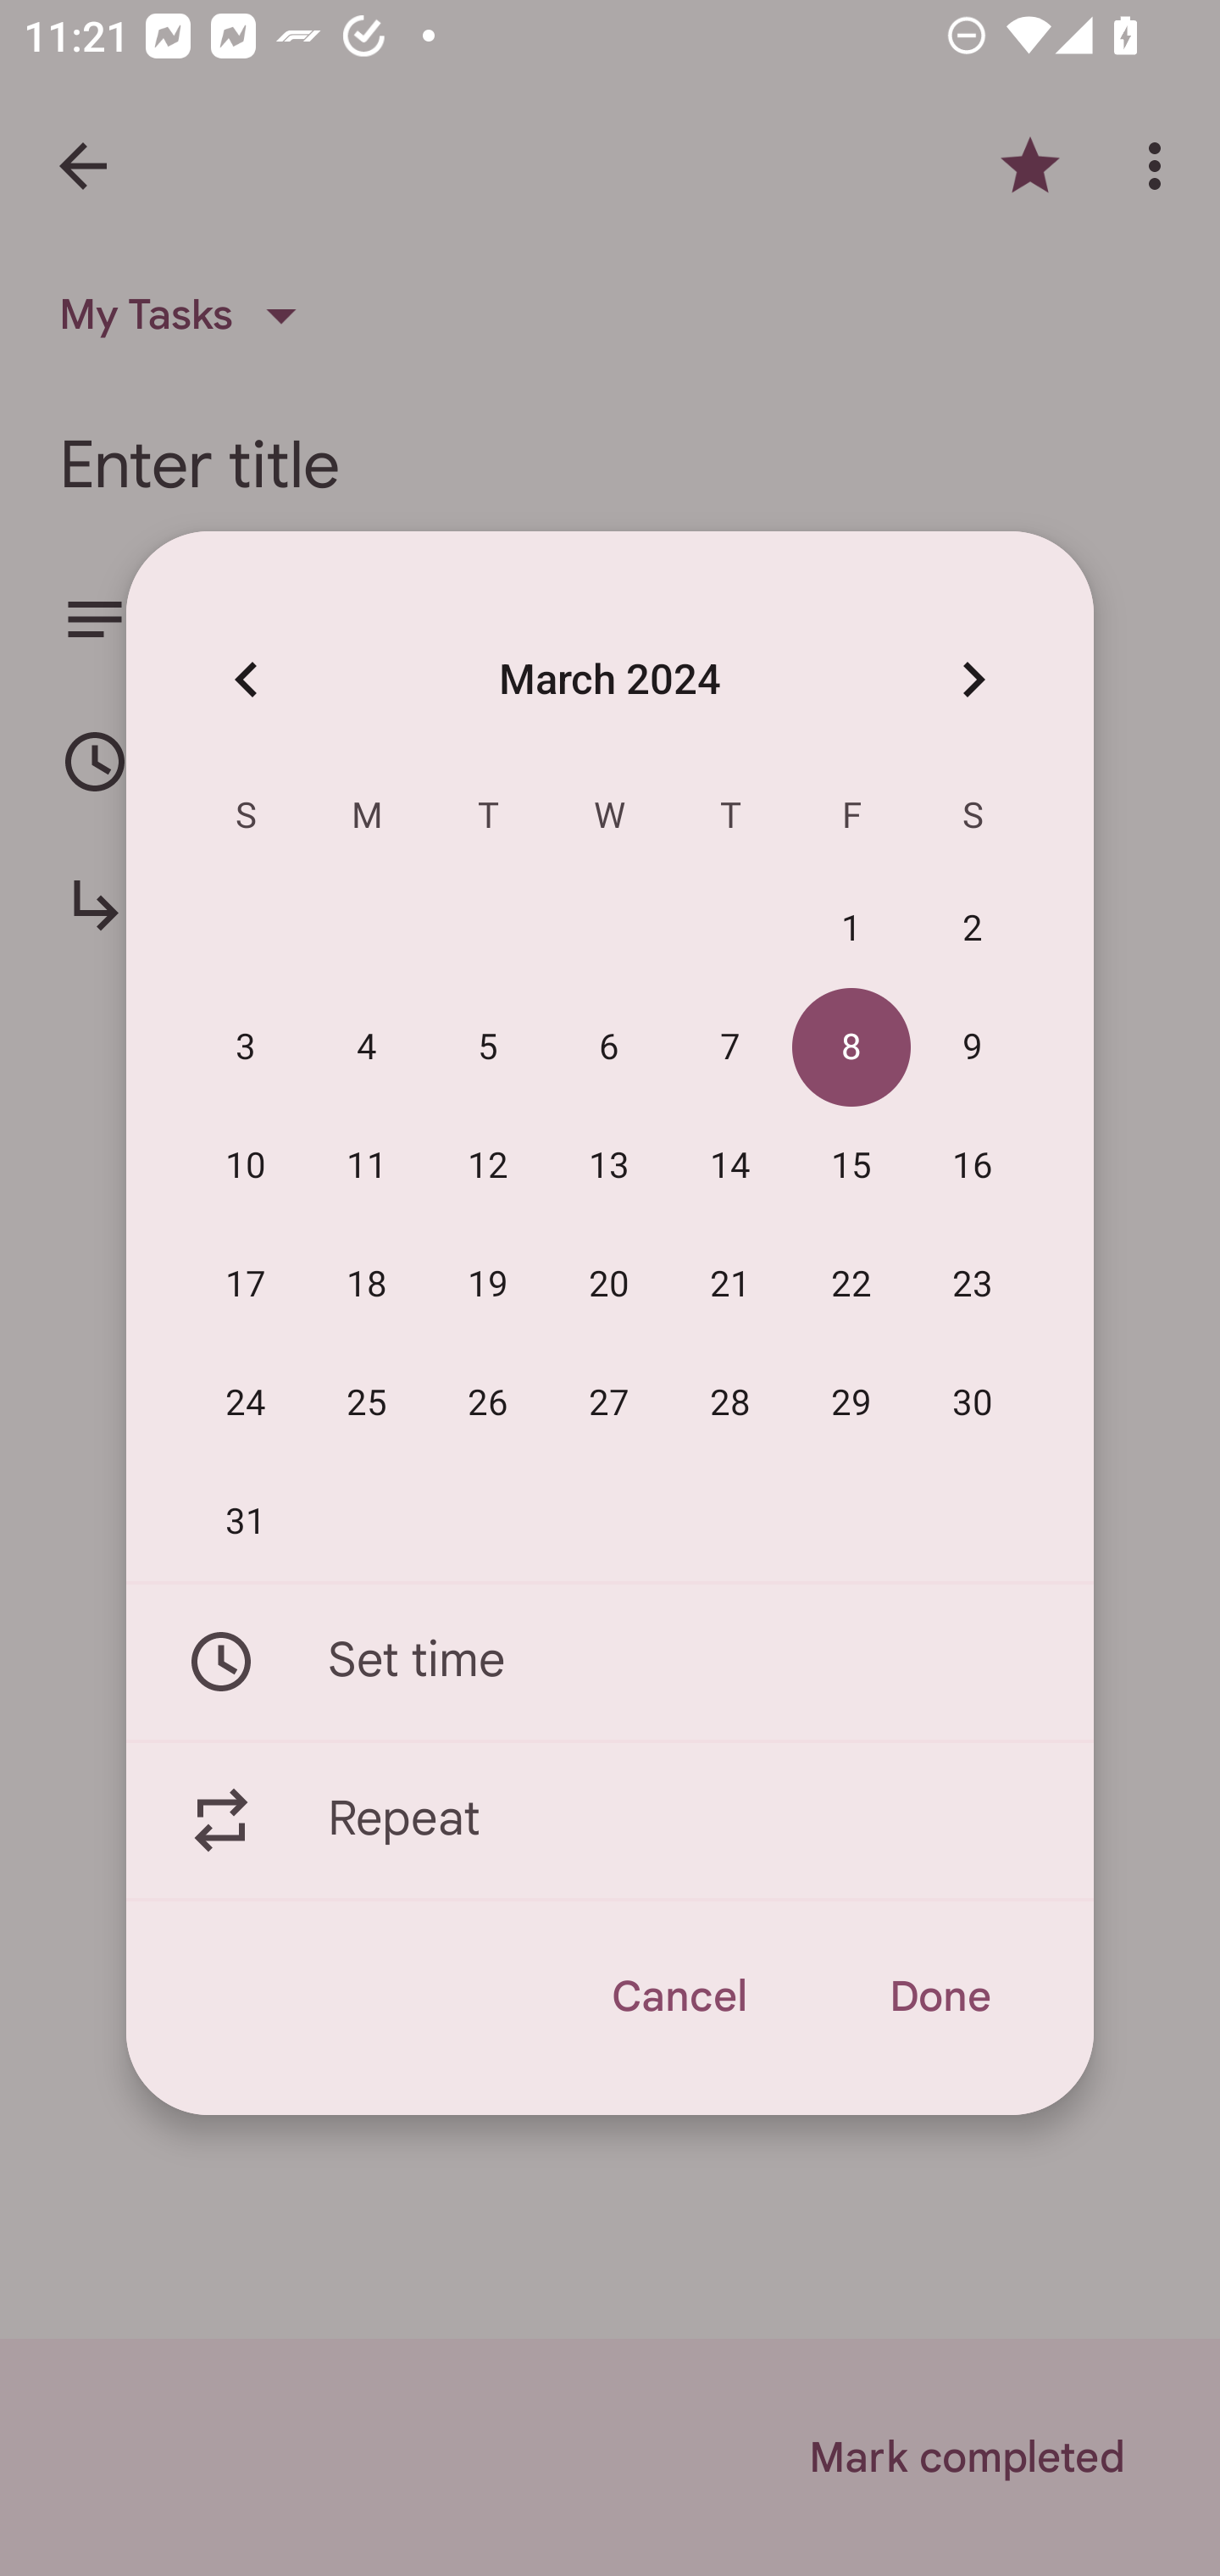 Image resolution: width=1220 pixels, height=2576 pixels. I want to click on Set time, so click(610, 1661).